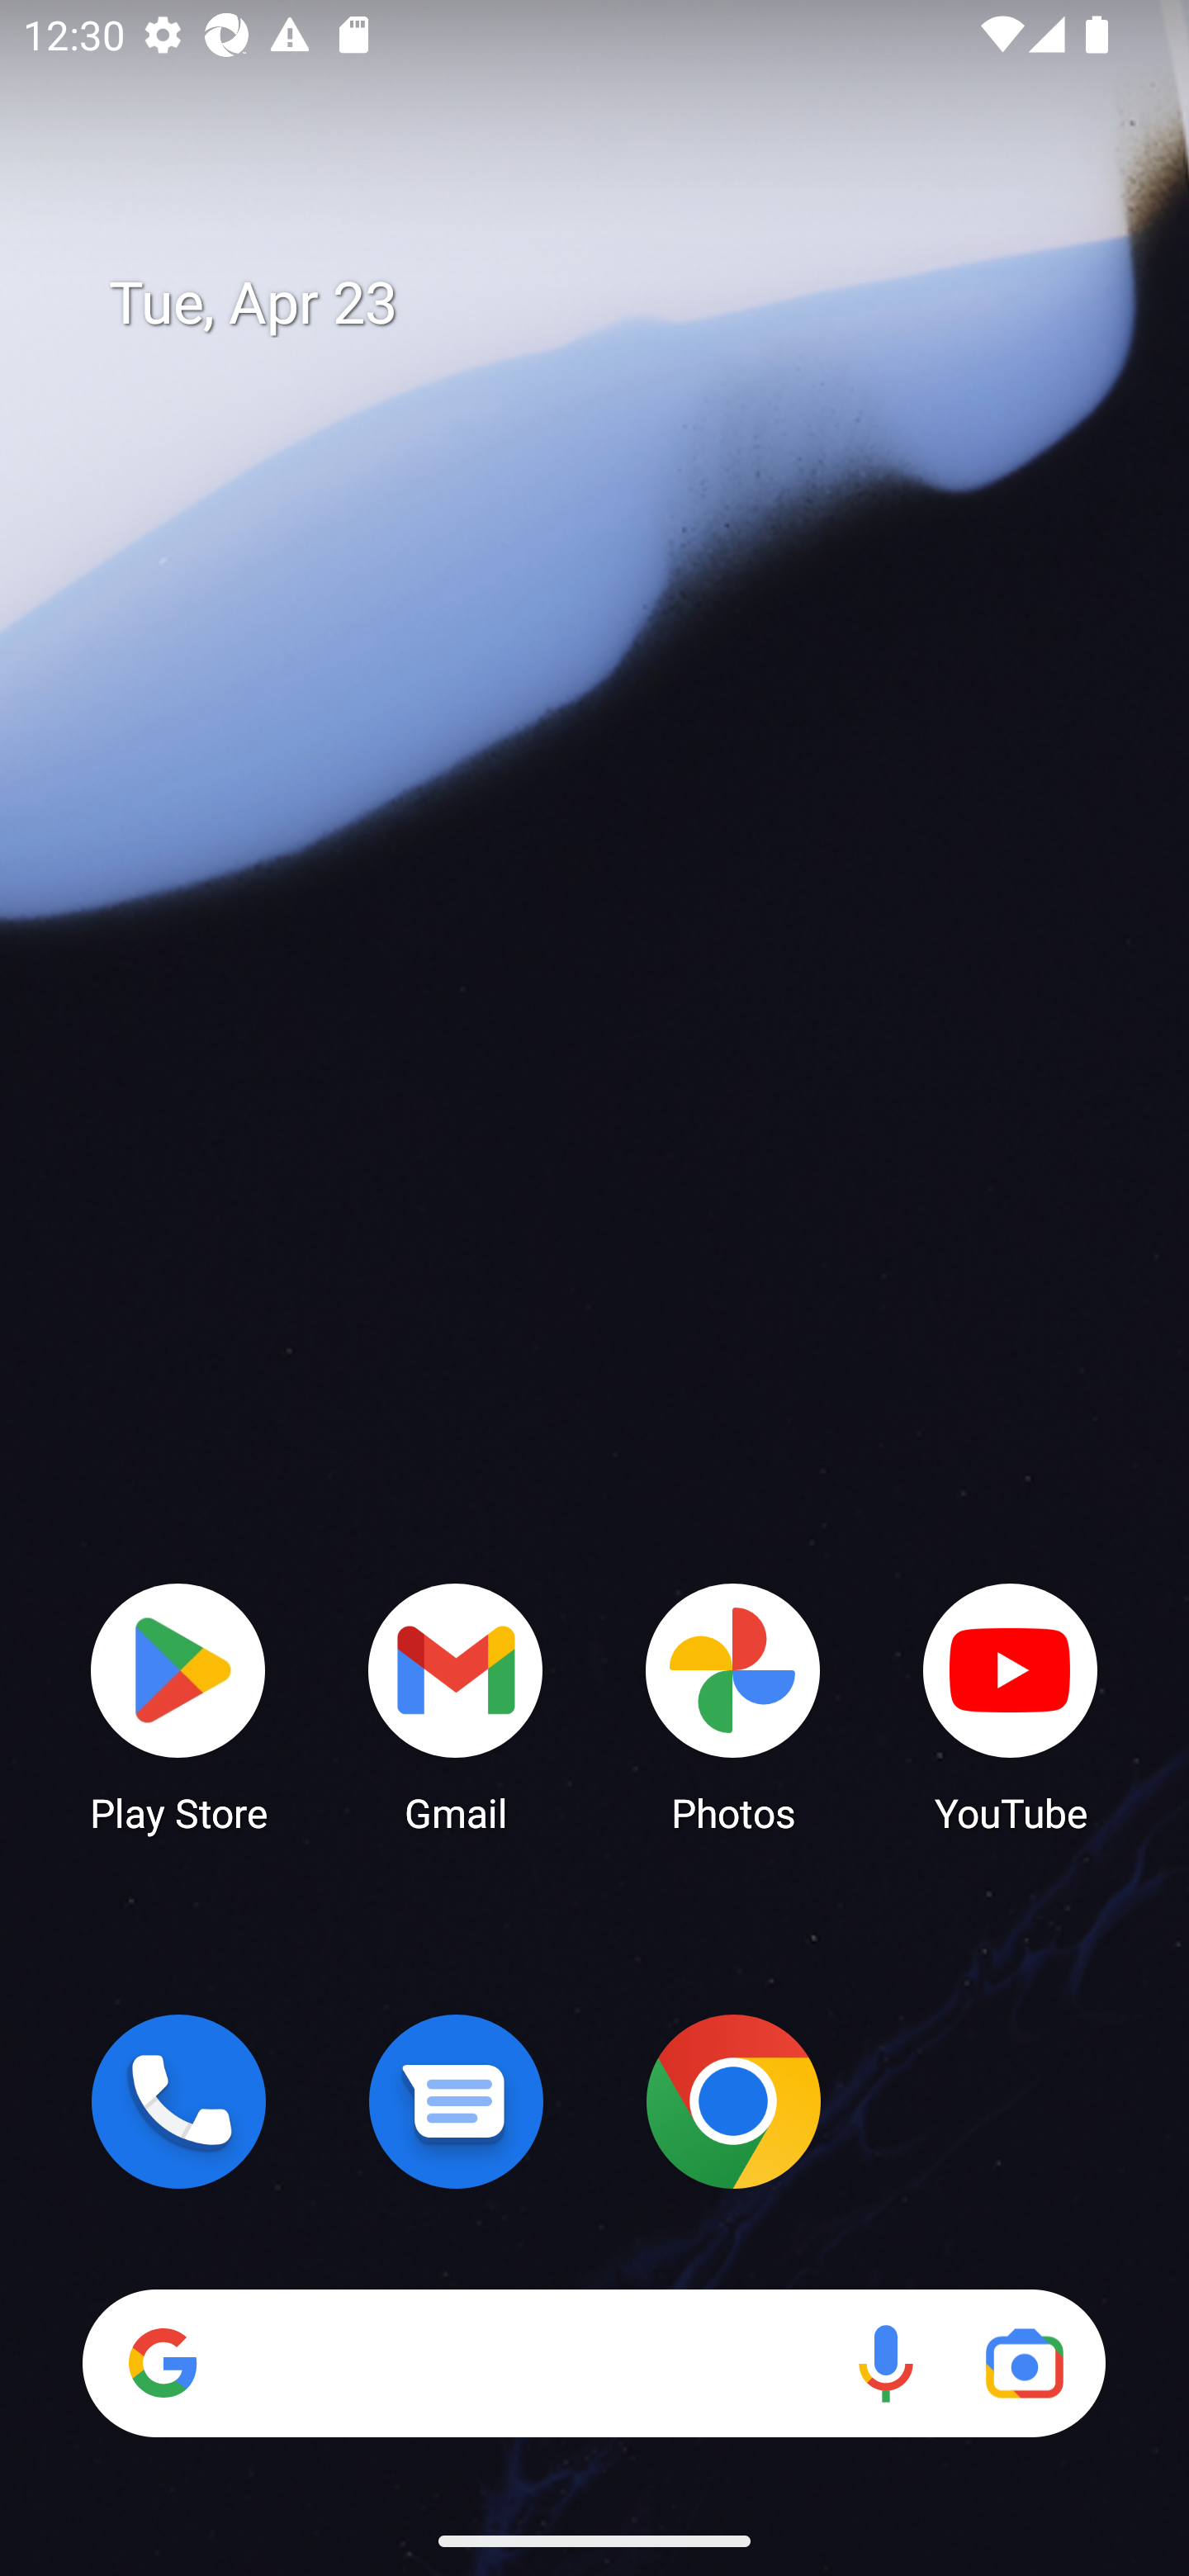  I want to click on Messages, so click(456, 2101).